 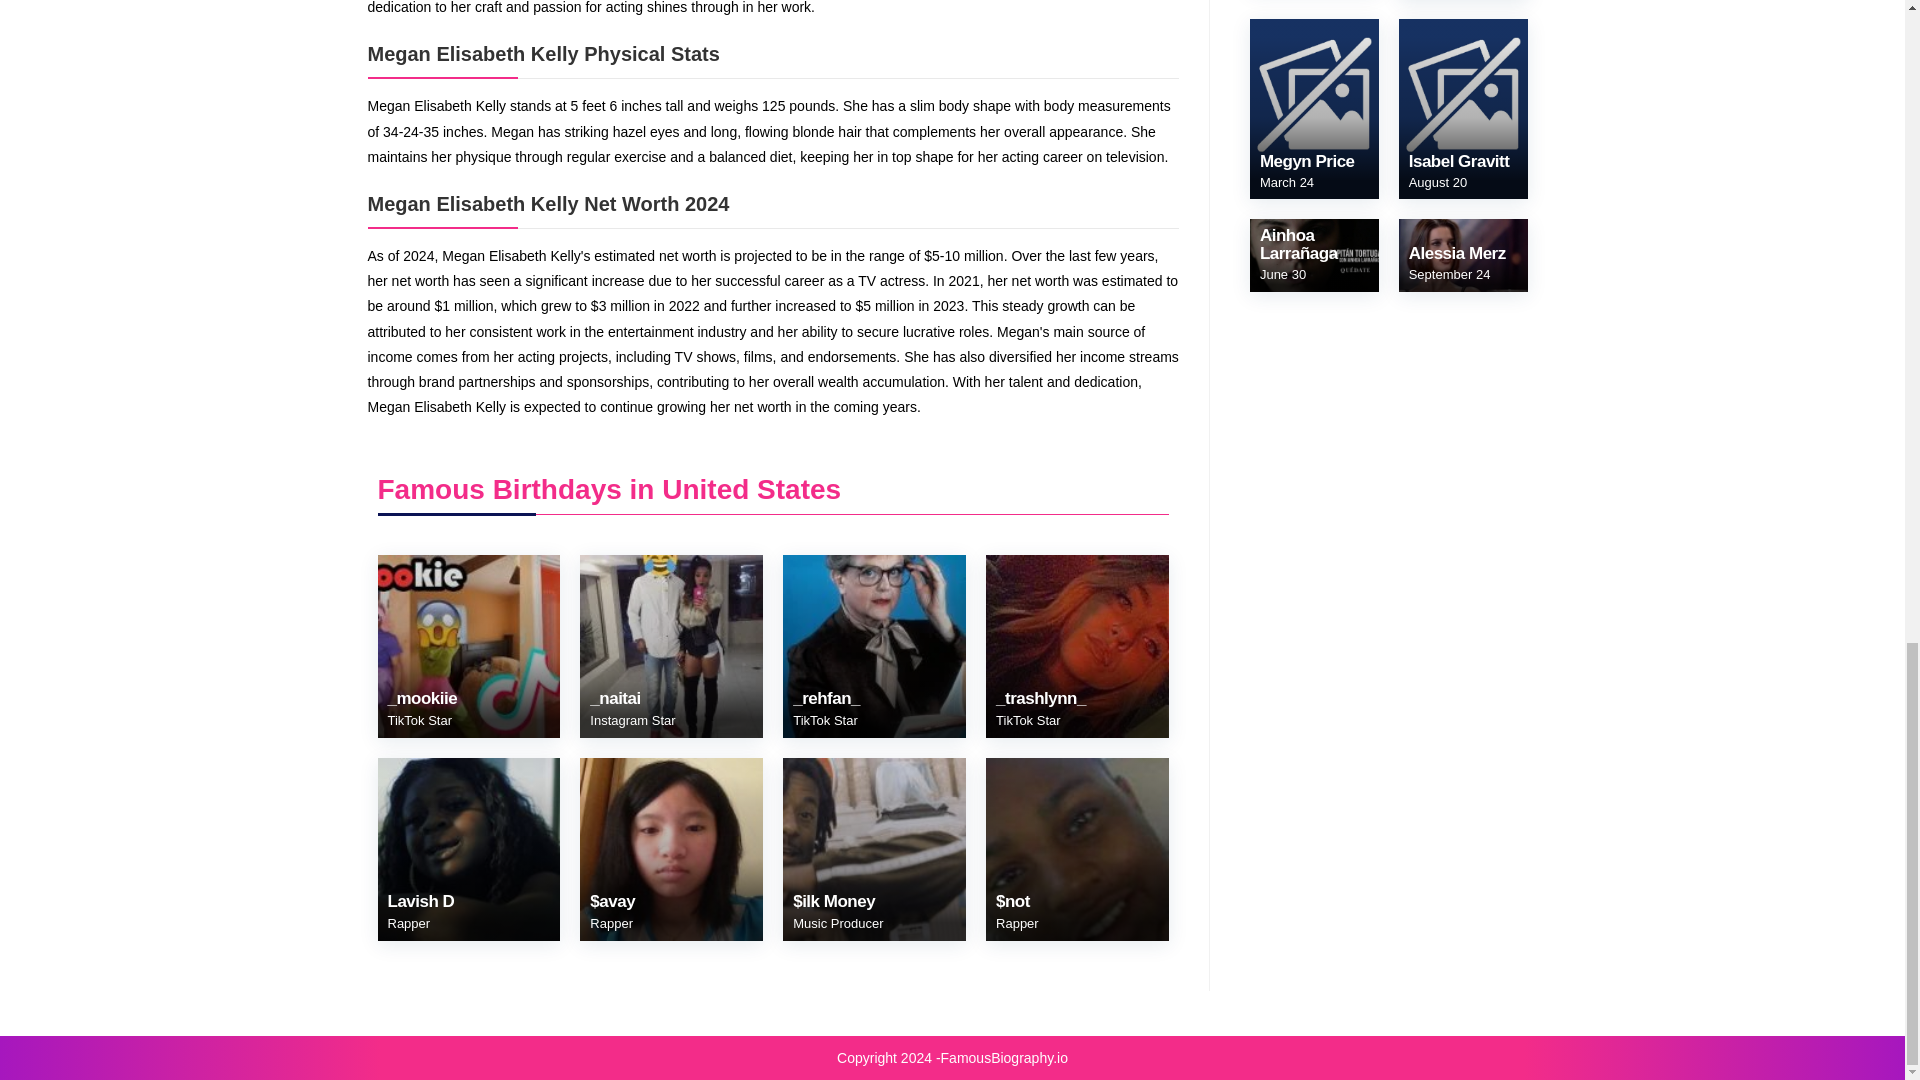 I want to click on TikTok Star, so click(x=1028, y=720).